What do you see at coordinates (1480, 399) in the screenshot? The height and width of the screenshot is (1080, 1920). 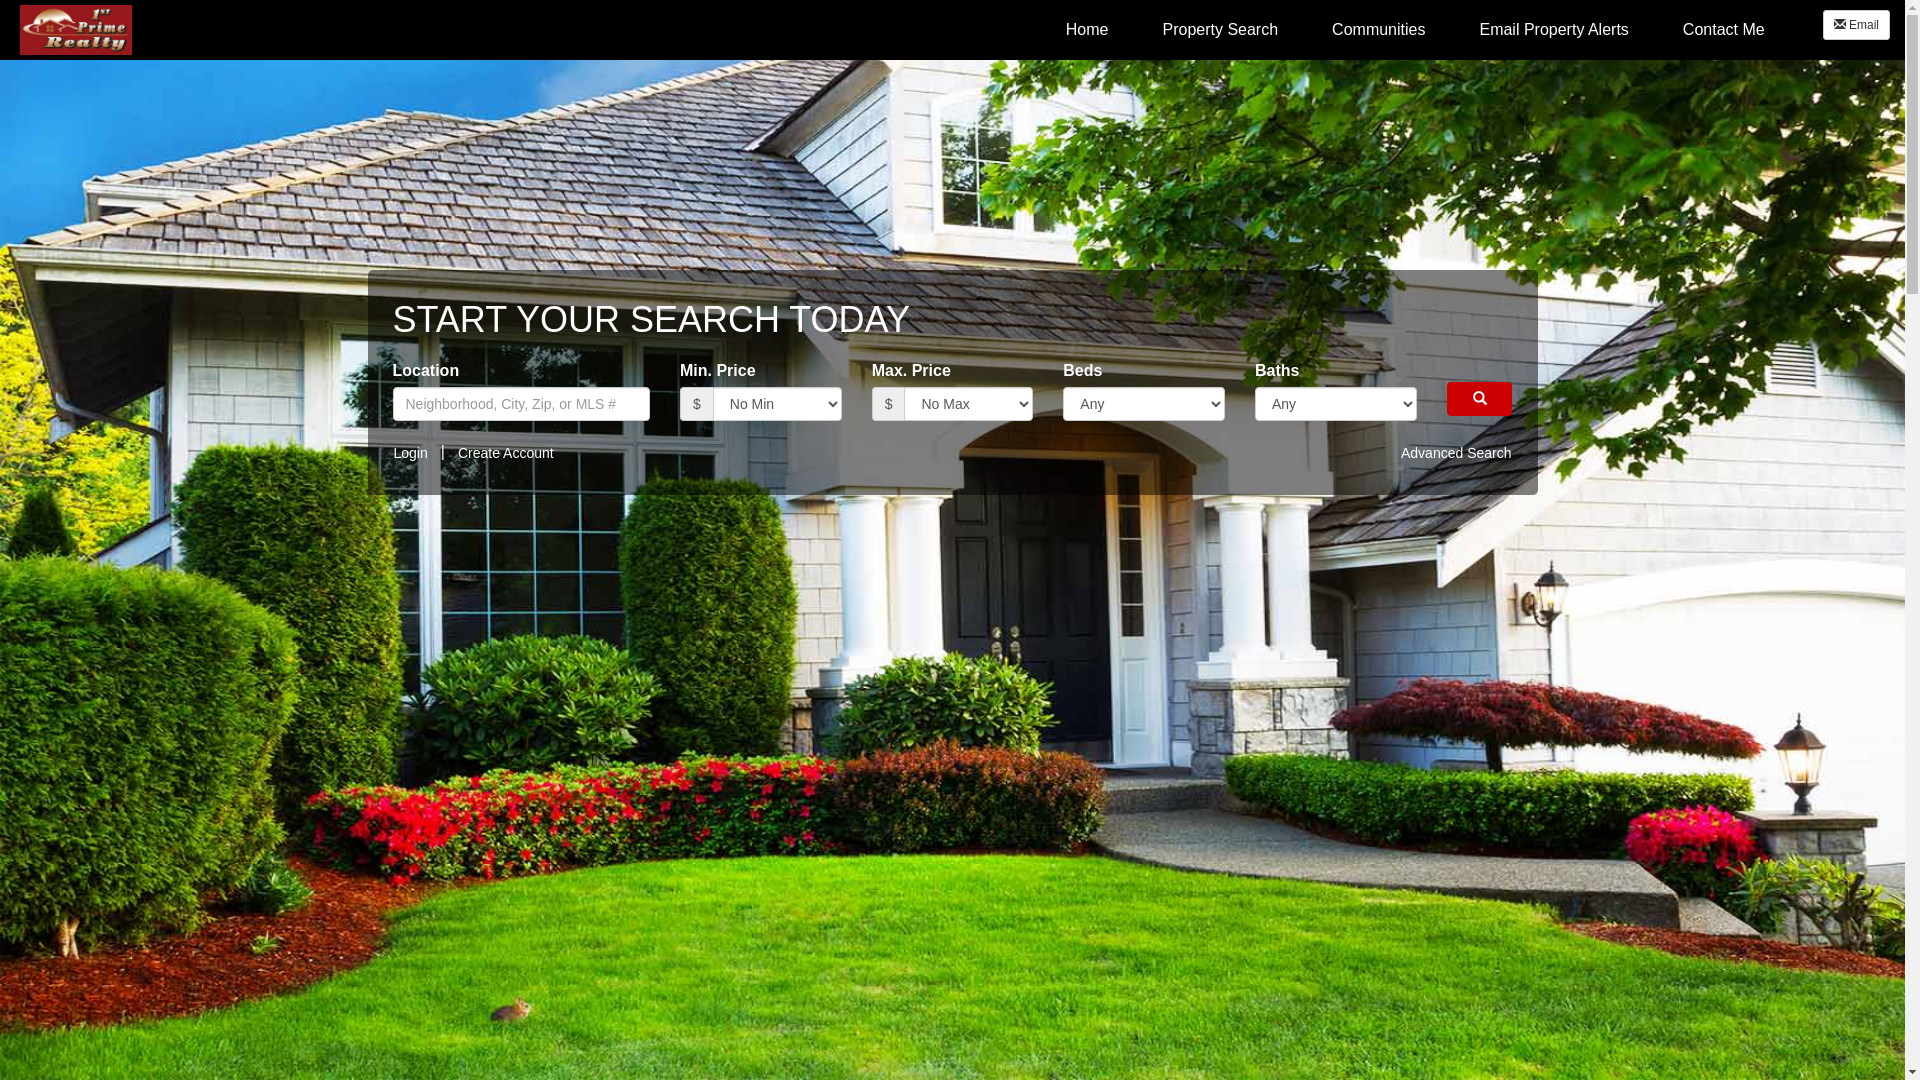 I see `   Search
   ` at bounding box center [1480, 399].